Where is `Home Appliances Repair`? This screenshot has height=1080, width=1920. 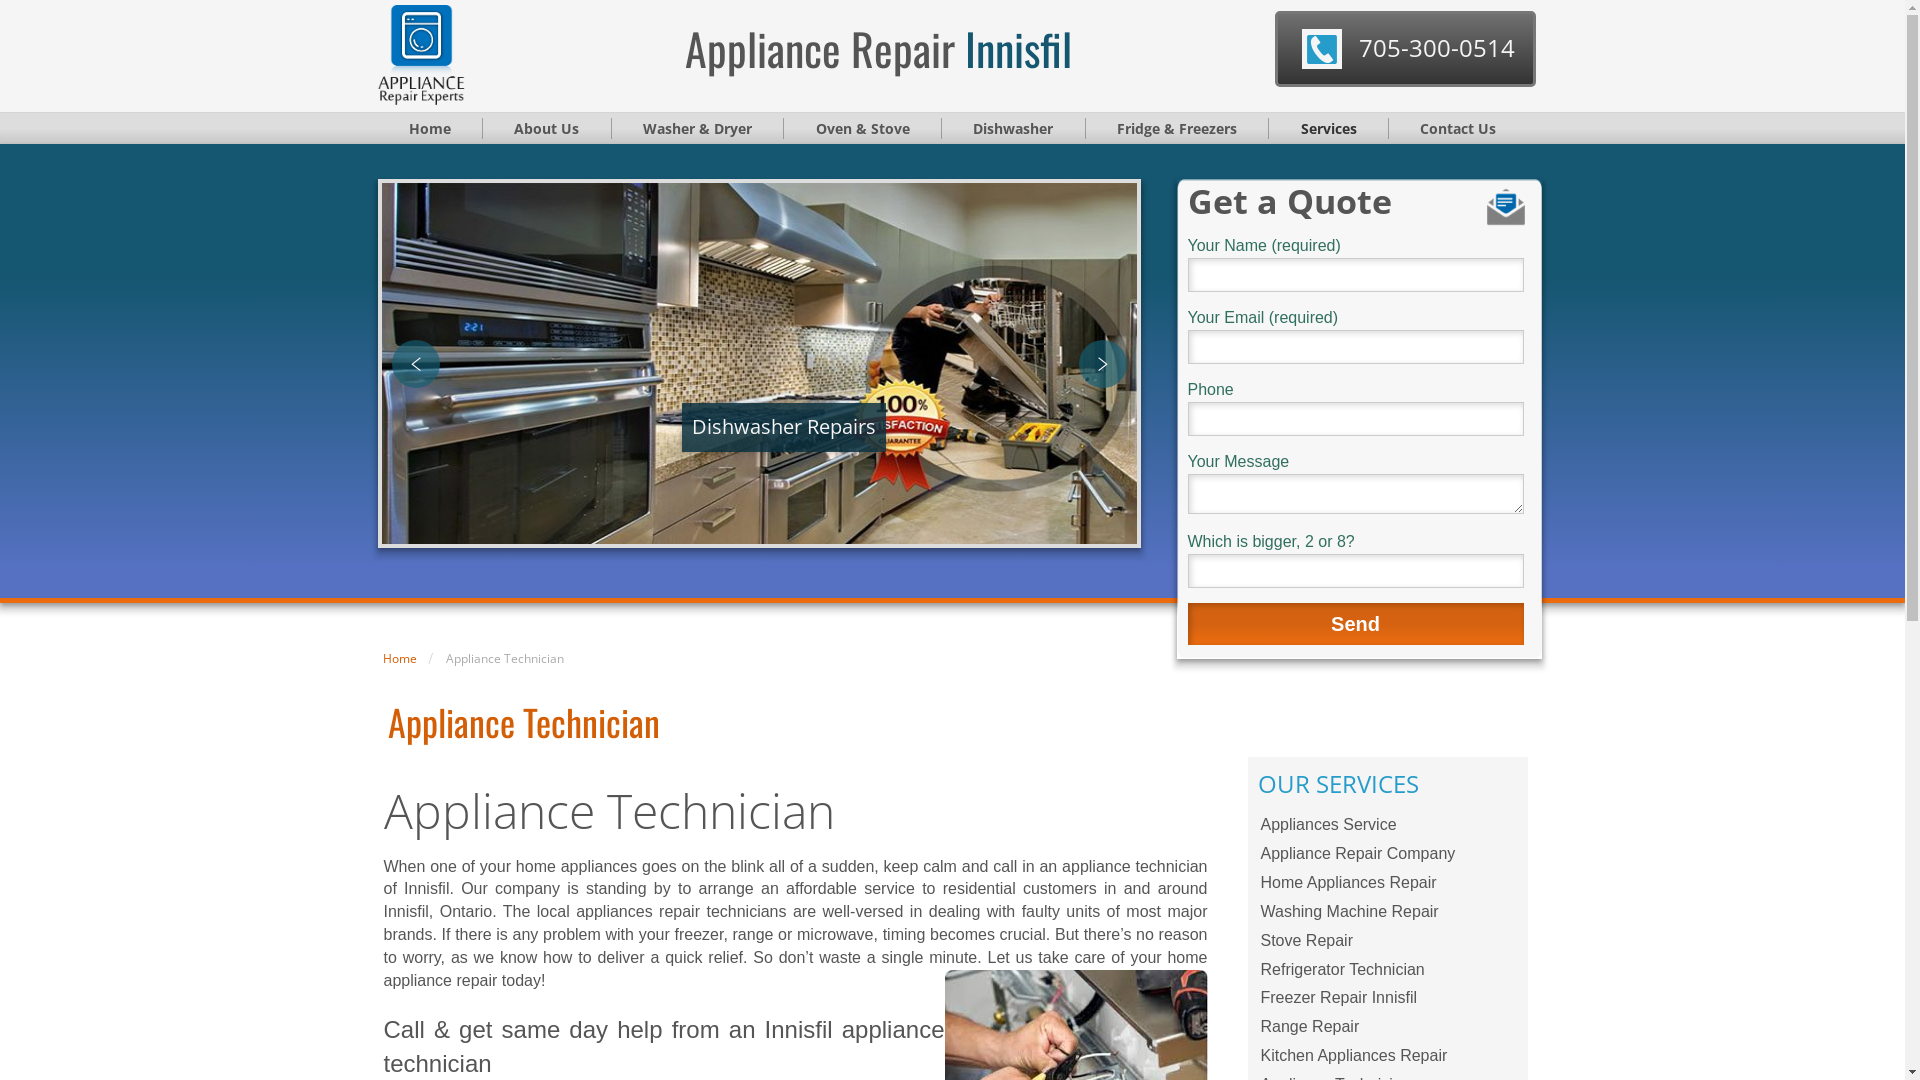 Home Appliances Repair is located at coordinates (1388, 884).